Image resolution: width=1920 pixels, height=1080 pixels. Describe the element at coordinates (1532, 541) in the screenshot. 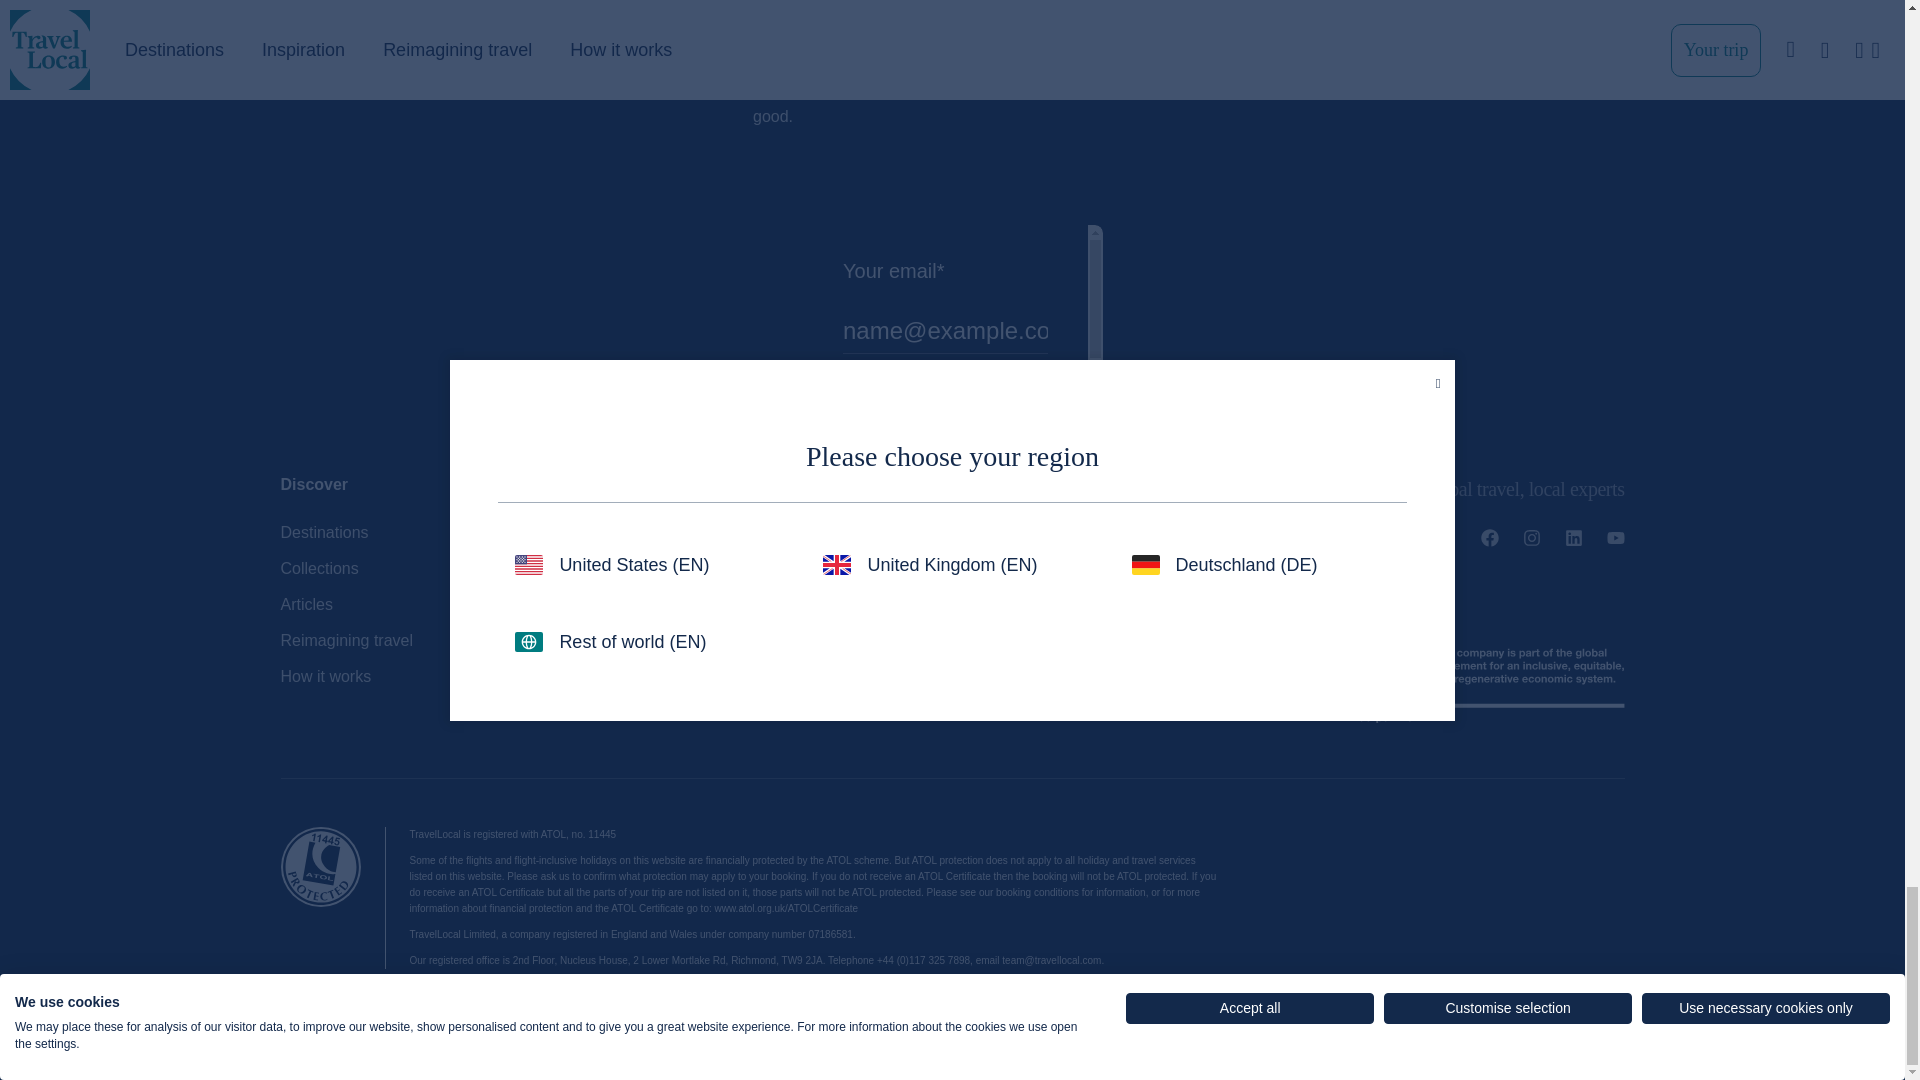

I see `Instagram` at that location.